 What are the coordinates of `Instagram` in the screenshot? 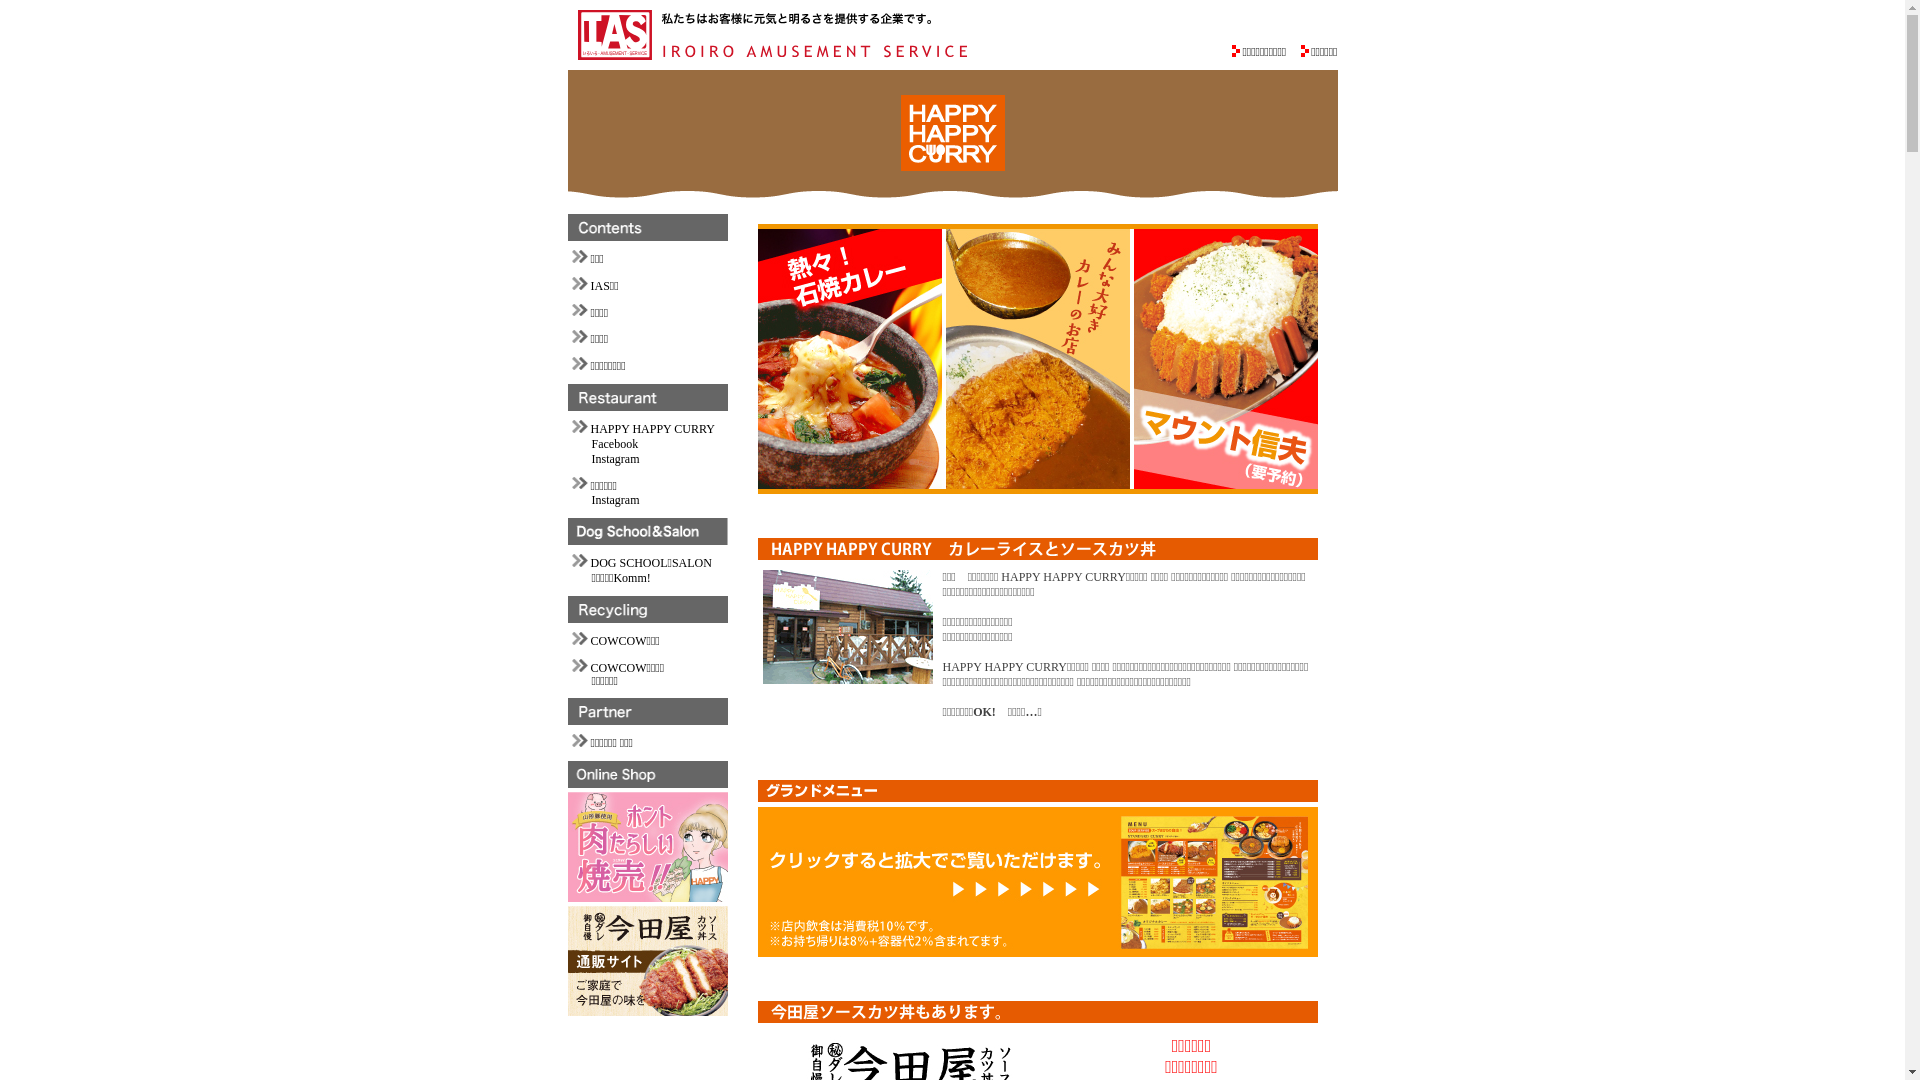 It's located at (616, 500).